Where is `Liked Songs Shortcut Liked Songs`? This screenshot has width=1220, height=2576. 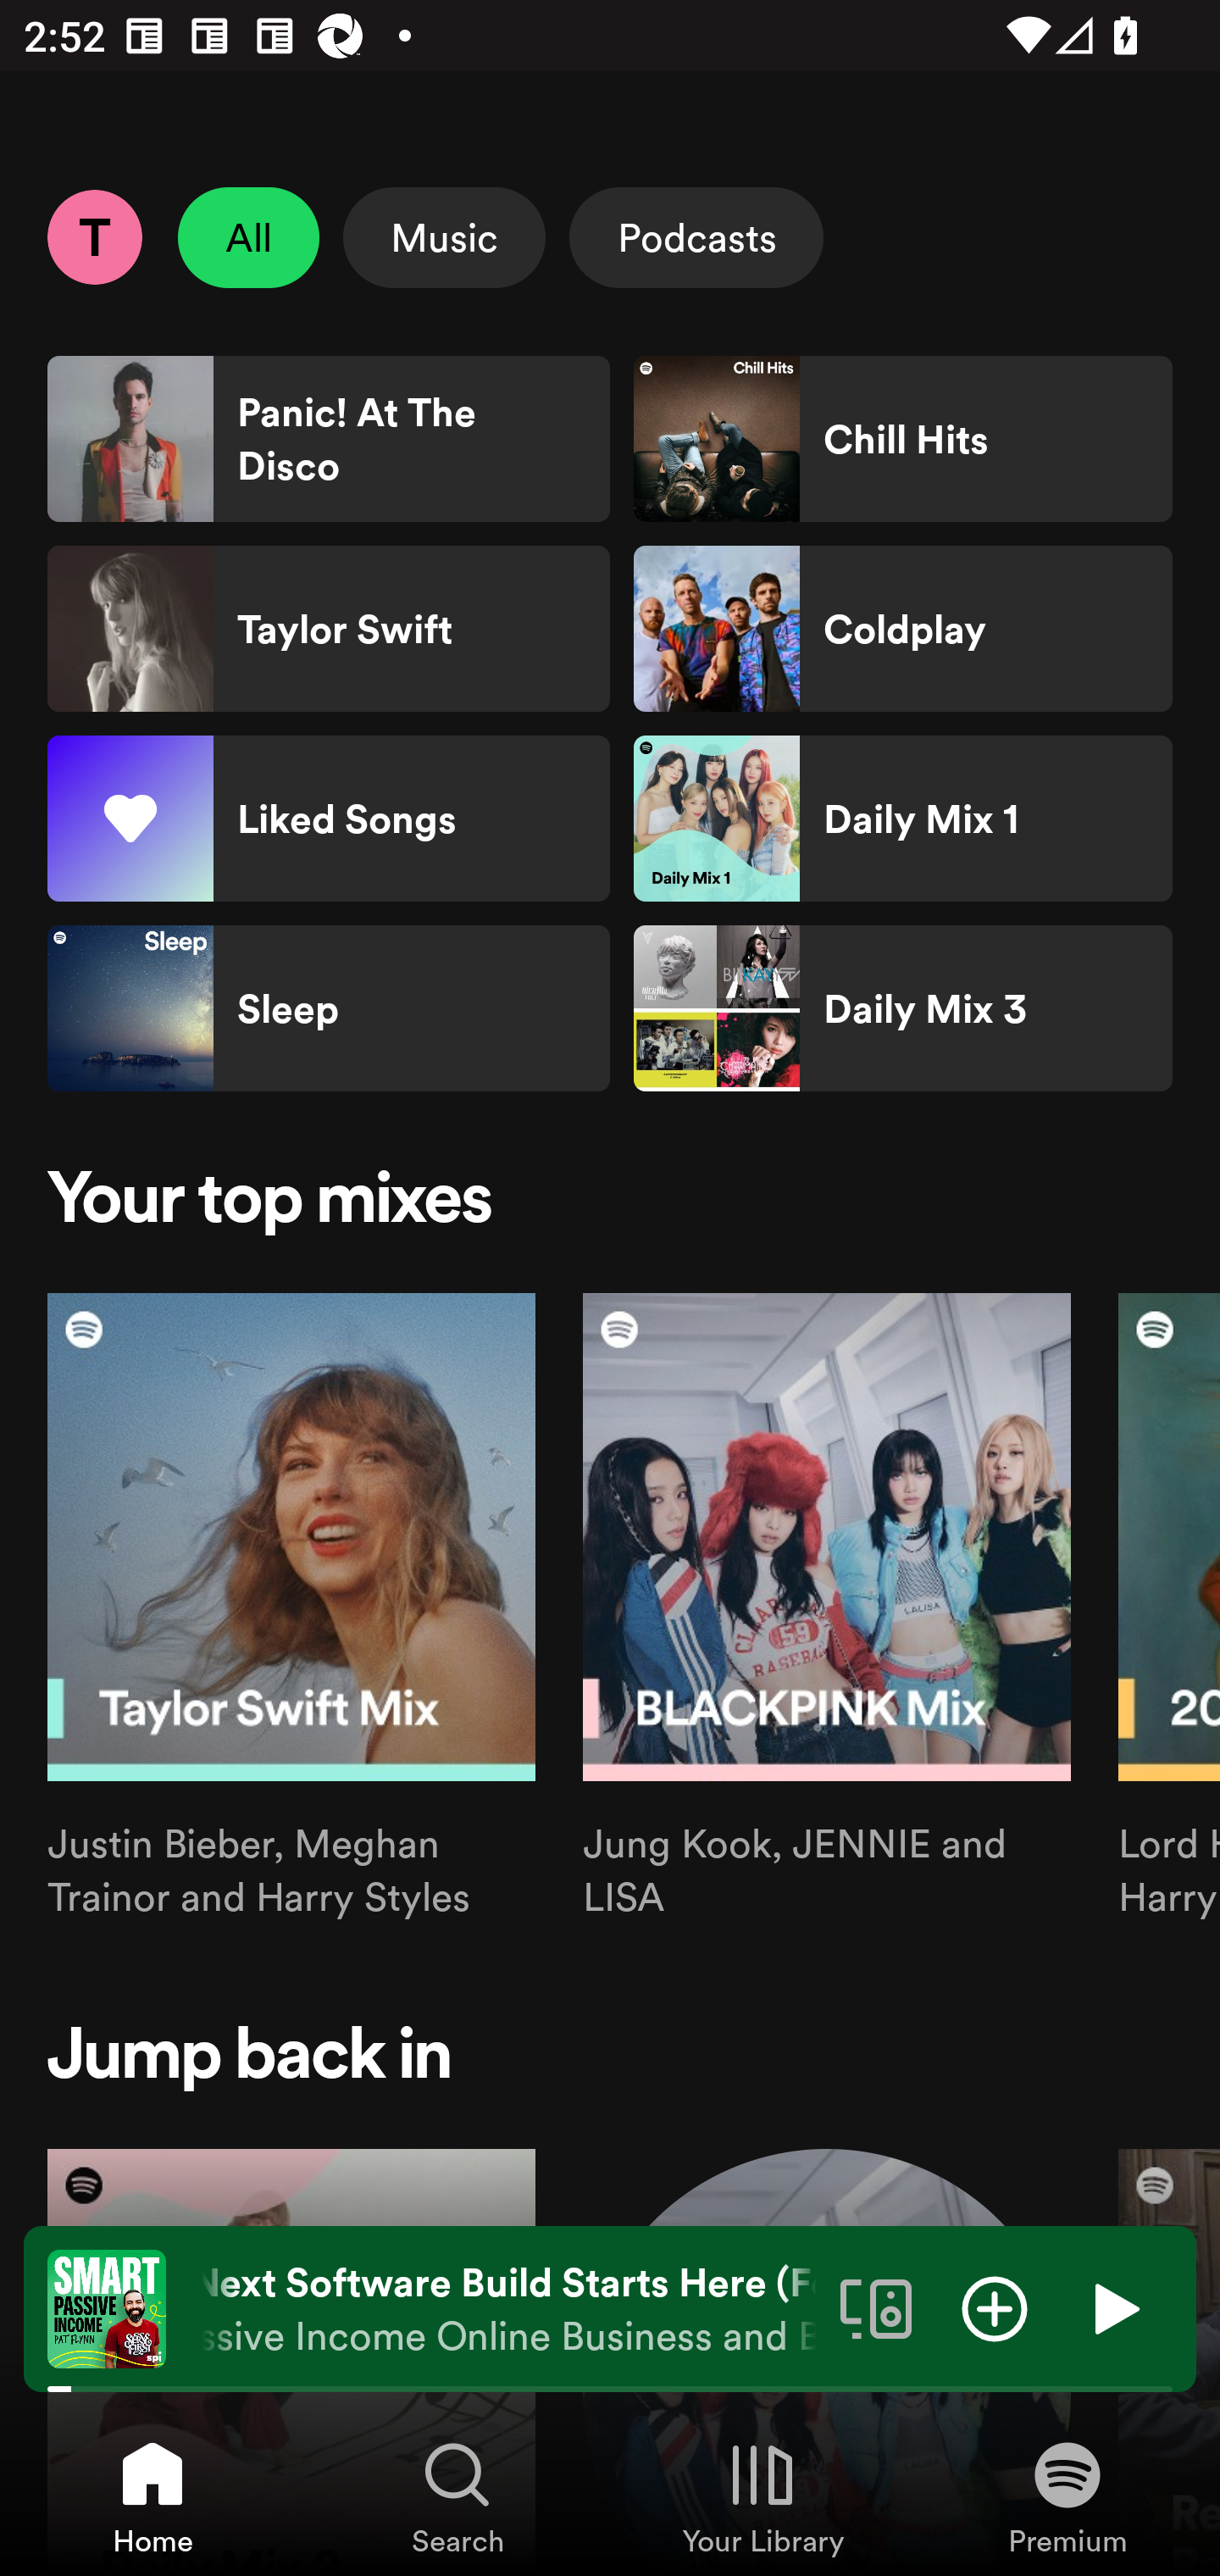
Liked Songs Shortcut Liked Songs is located at coordinates (329, 819).